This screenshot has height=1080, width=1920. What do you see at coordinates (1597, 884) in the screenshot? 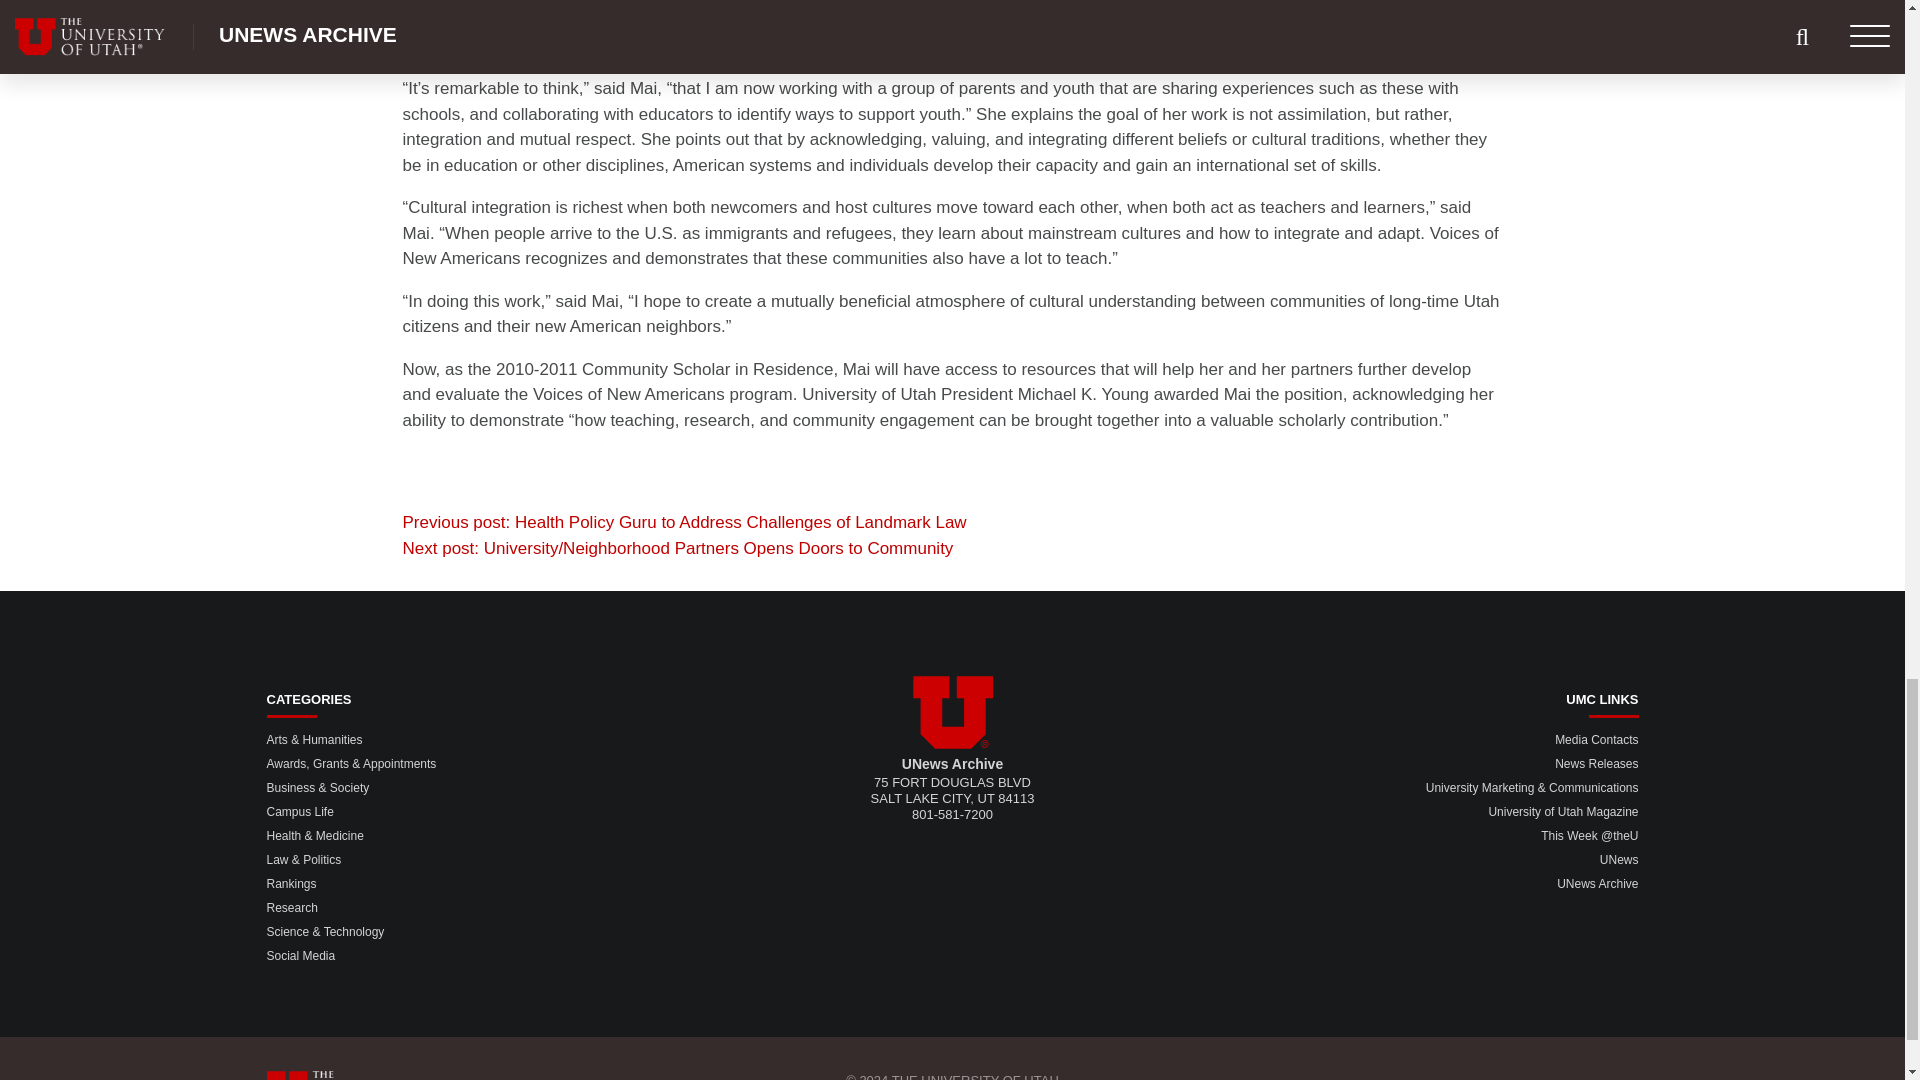
I see `UNews Archive` at bounding box center [1597, 884].